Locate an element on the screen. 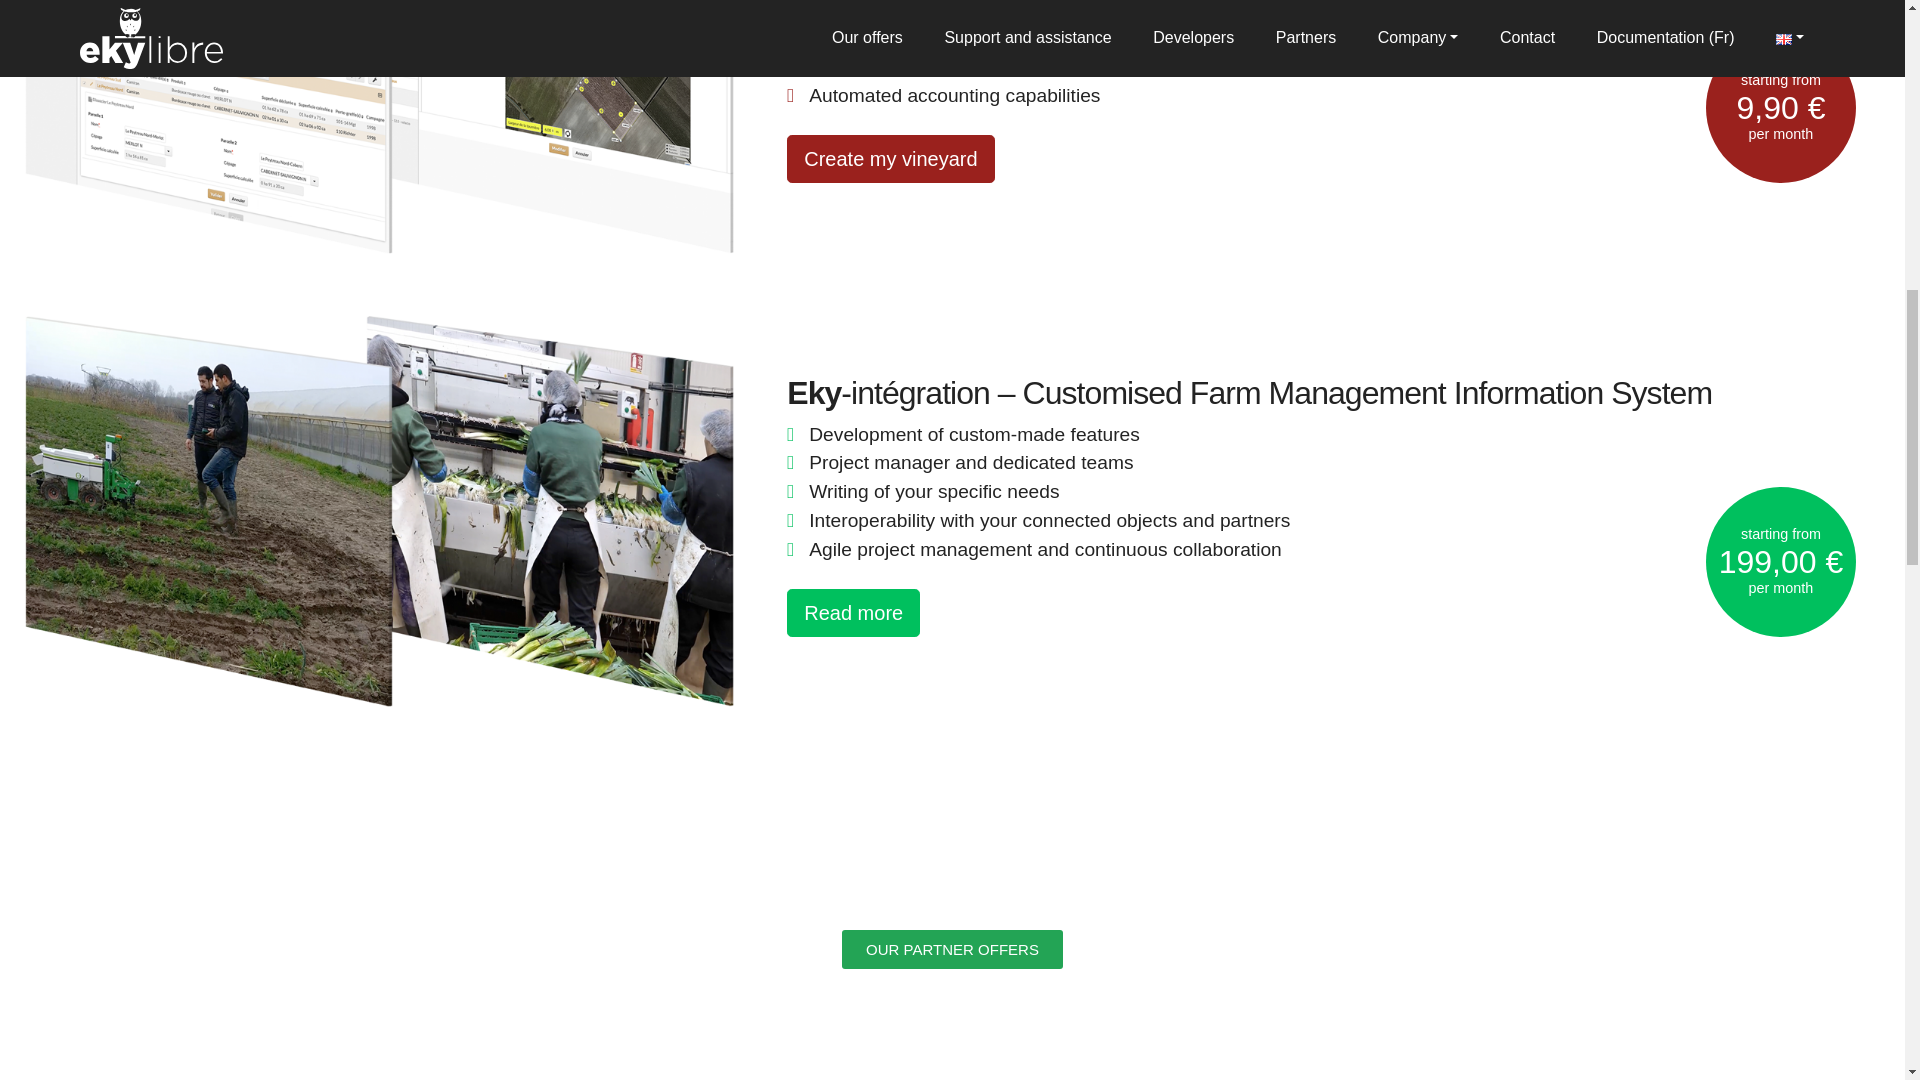  OUR PARTNER OFFERS is located at coordinates (952, 948).